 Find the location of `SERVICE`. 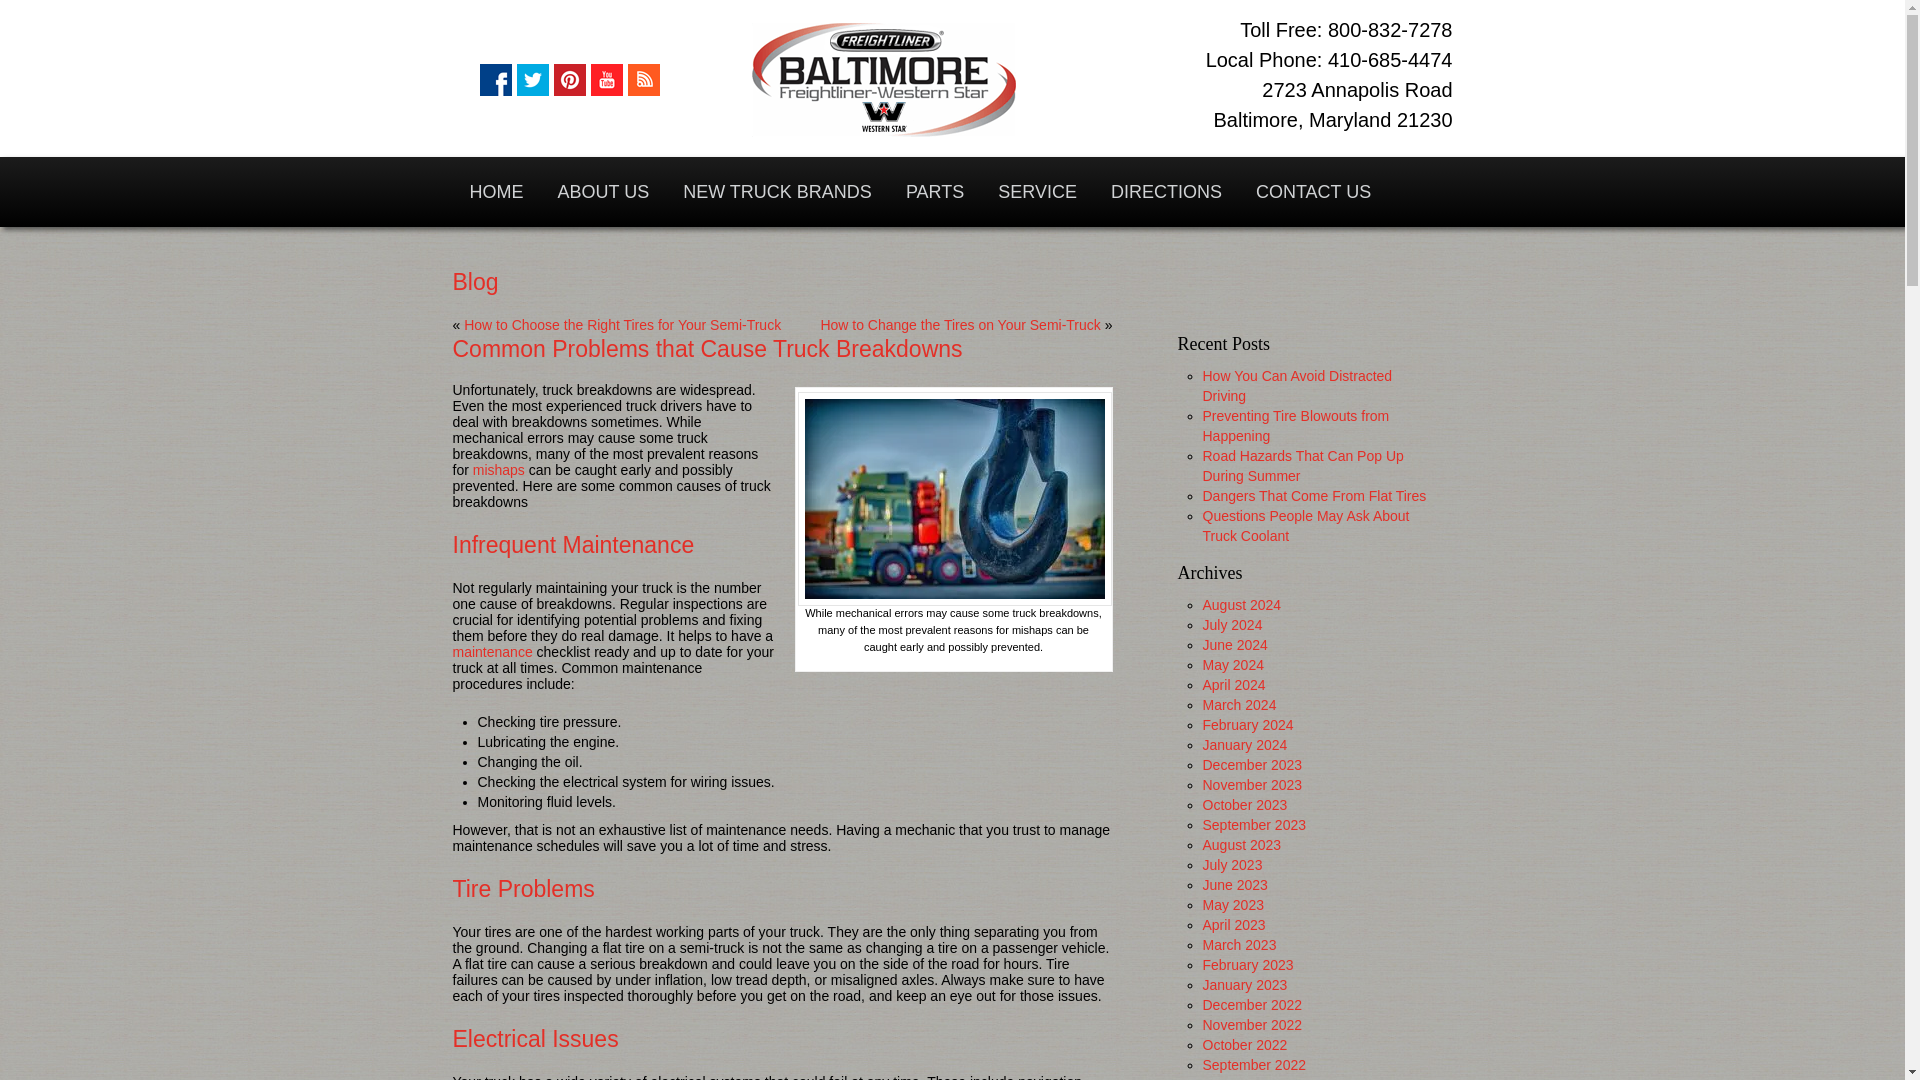

SERVICE is located at coordinates (1038, 191).